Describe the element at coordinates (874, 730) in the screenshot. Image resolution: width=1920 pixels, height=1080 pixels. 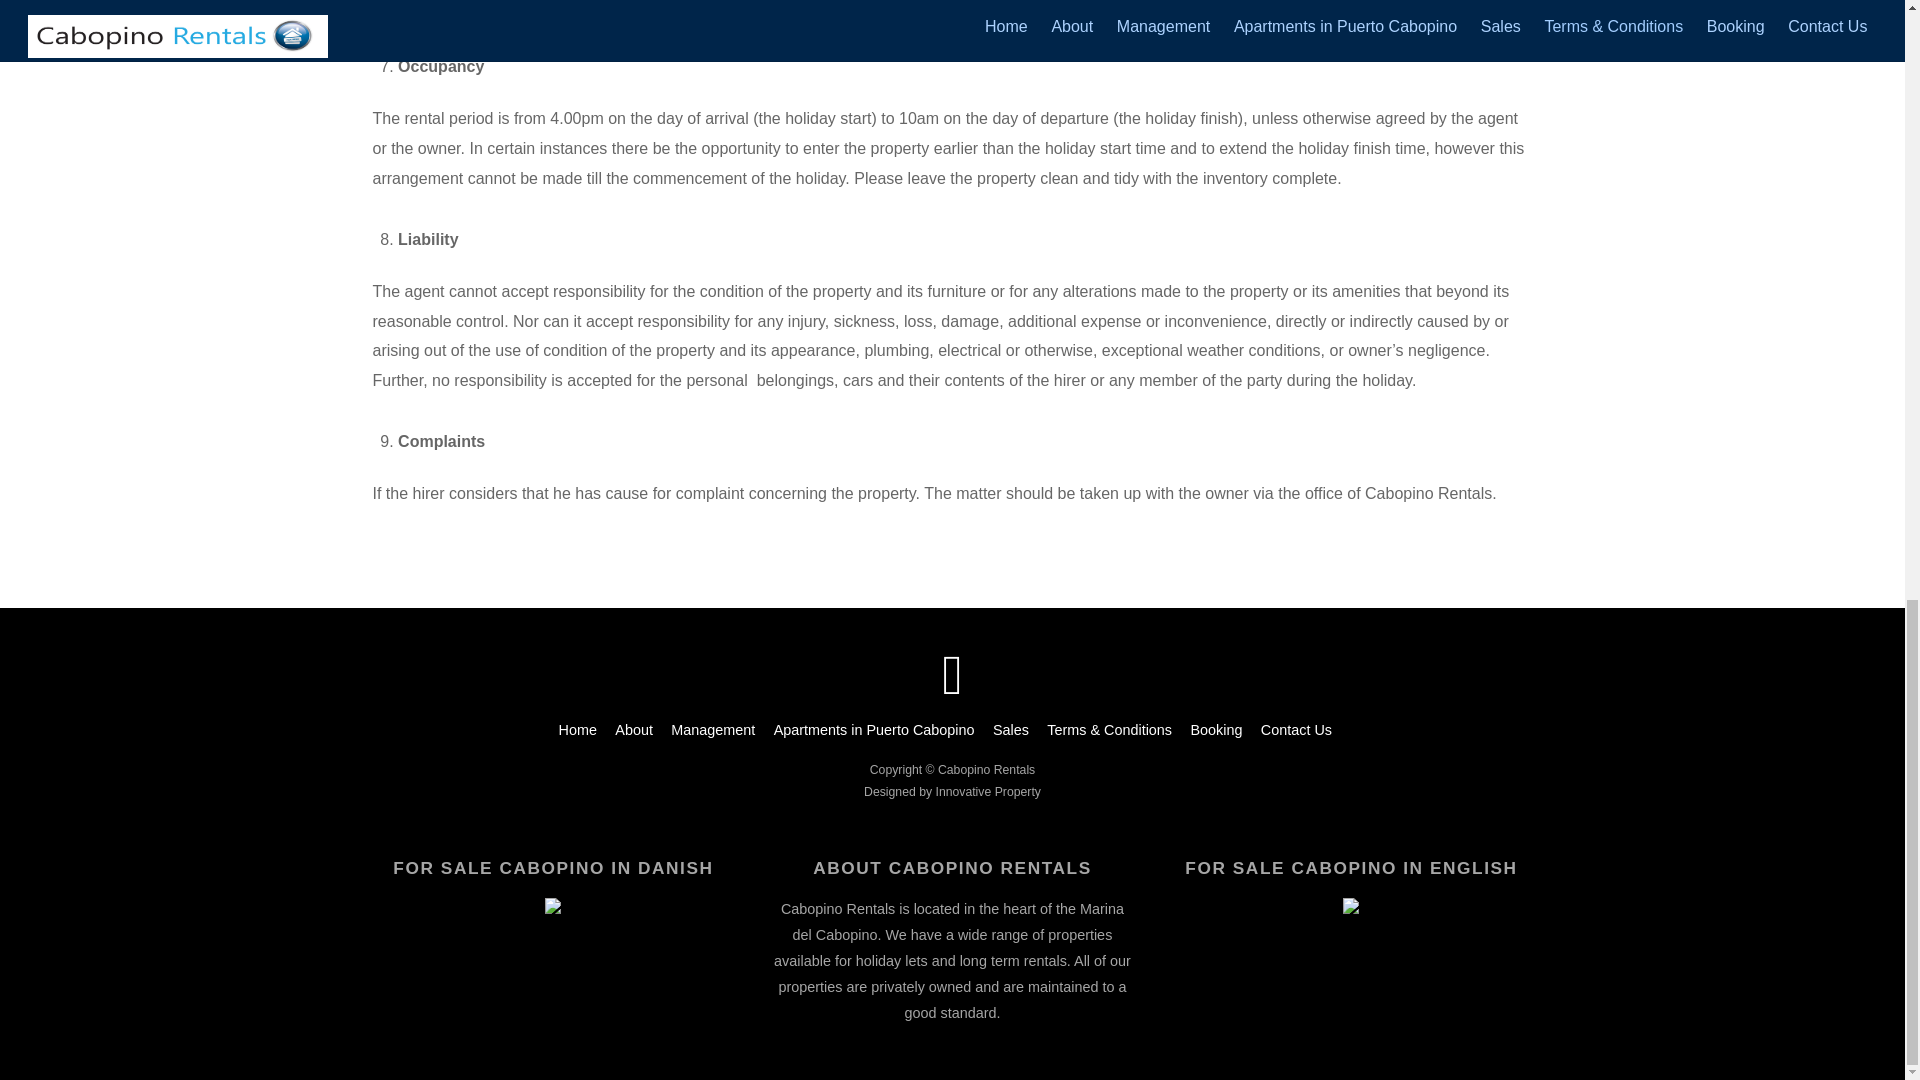
I see `Apartments in Puerto Cabopino` at that location.